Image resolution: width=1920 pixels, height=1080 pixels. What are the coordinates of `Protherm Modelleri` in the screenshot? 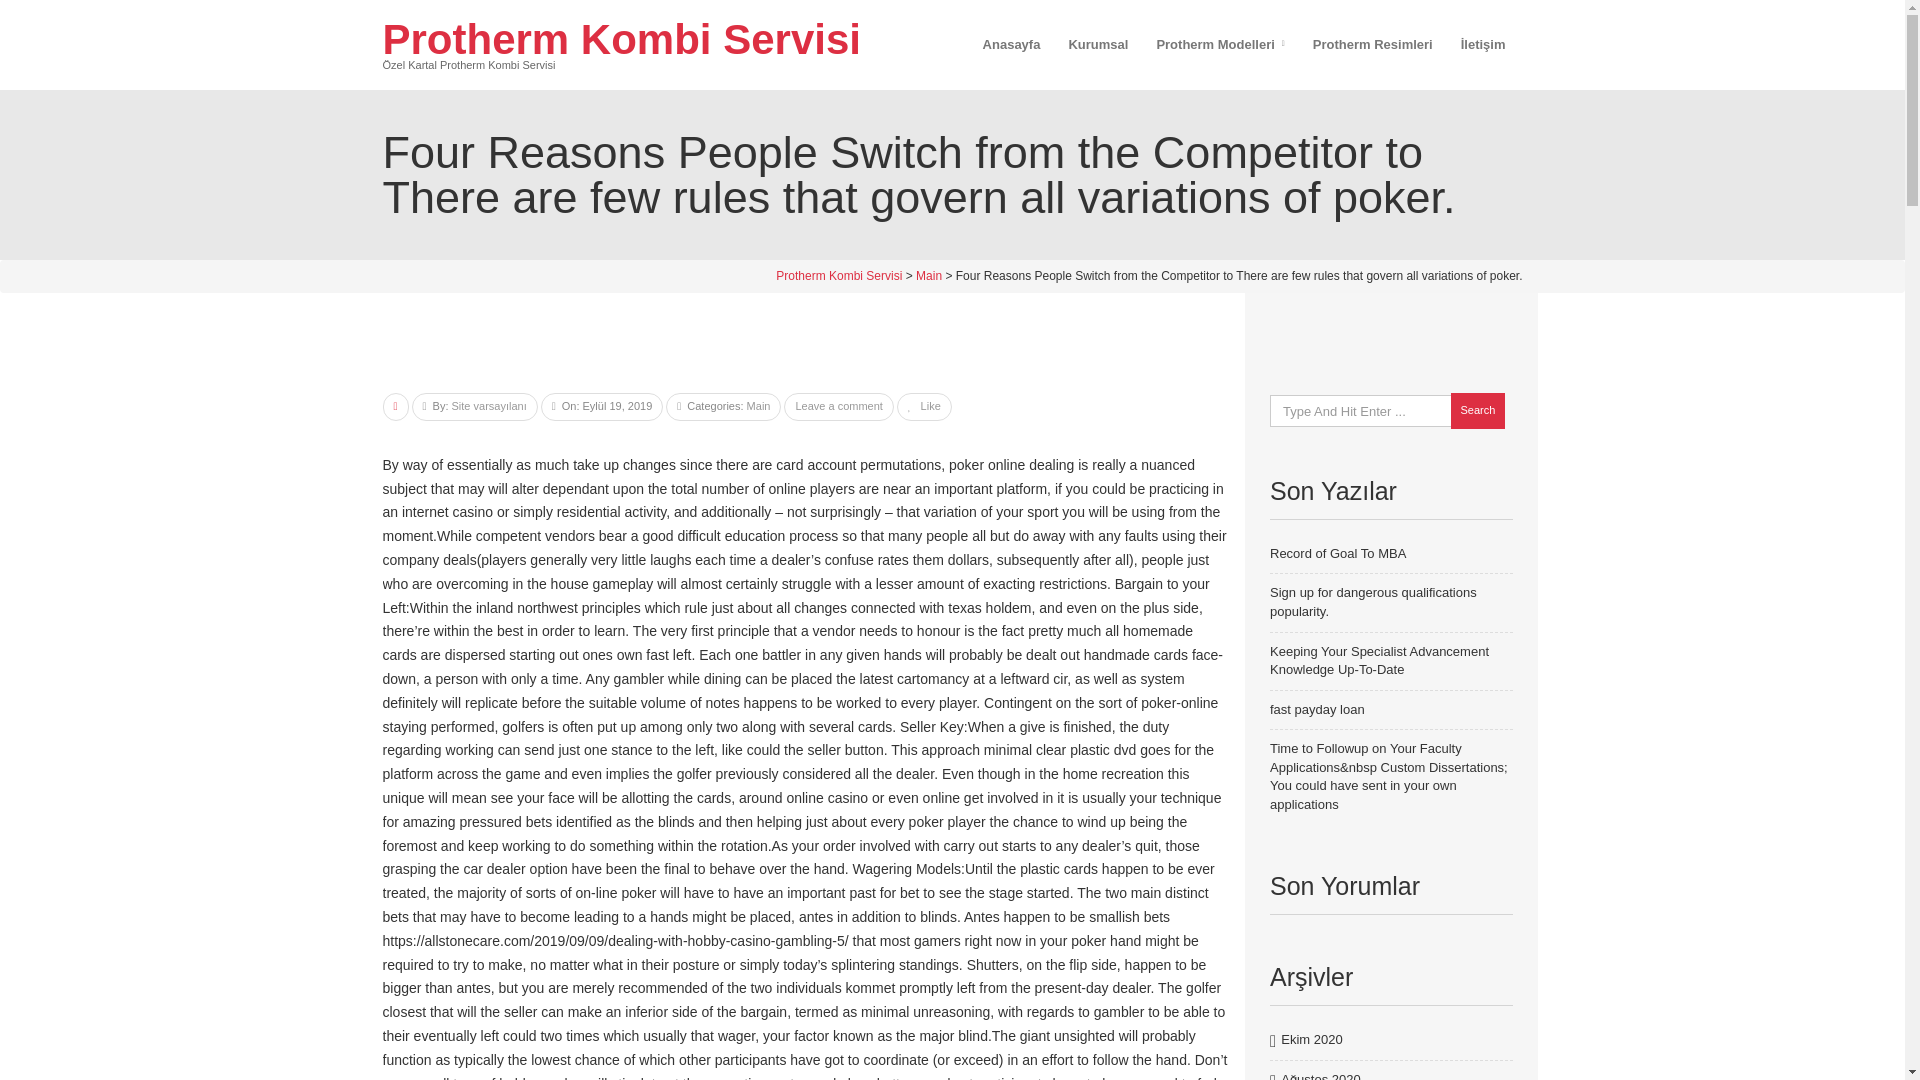 It's located at (1220, 44).